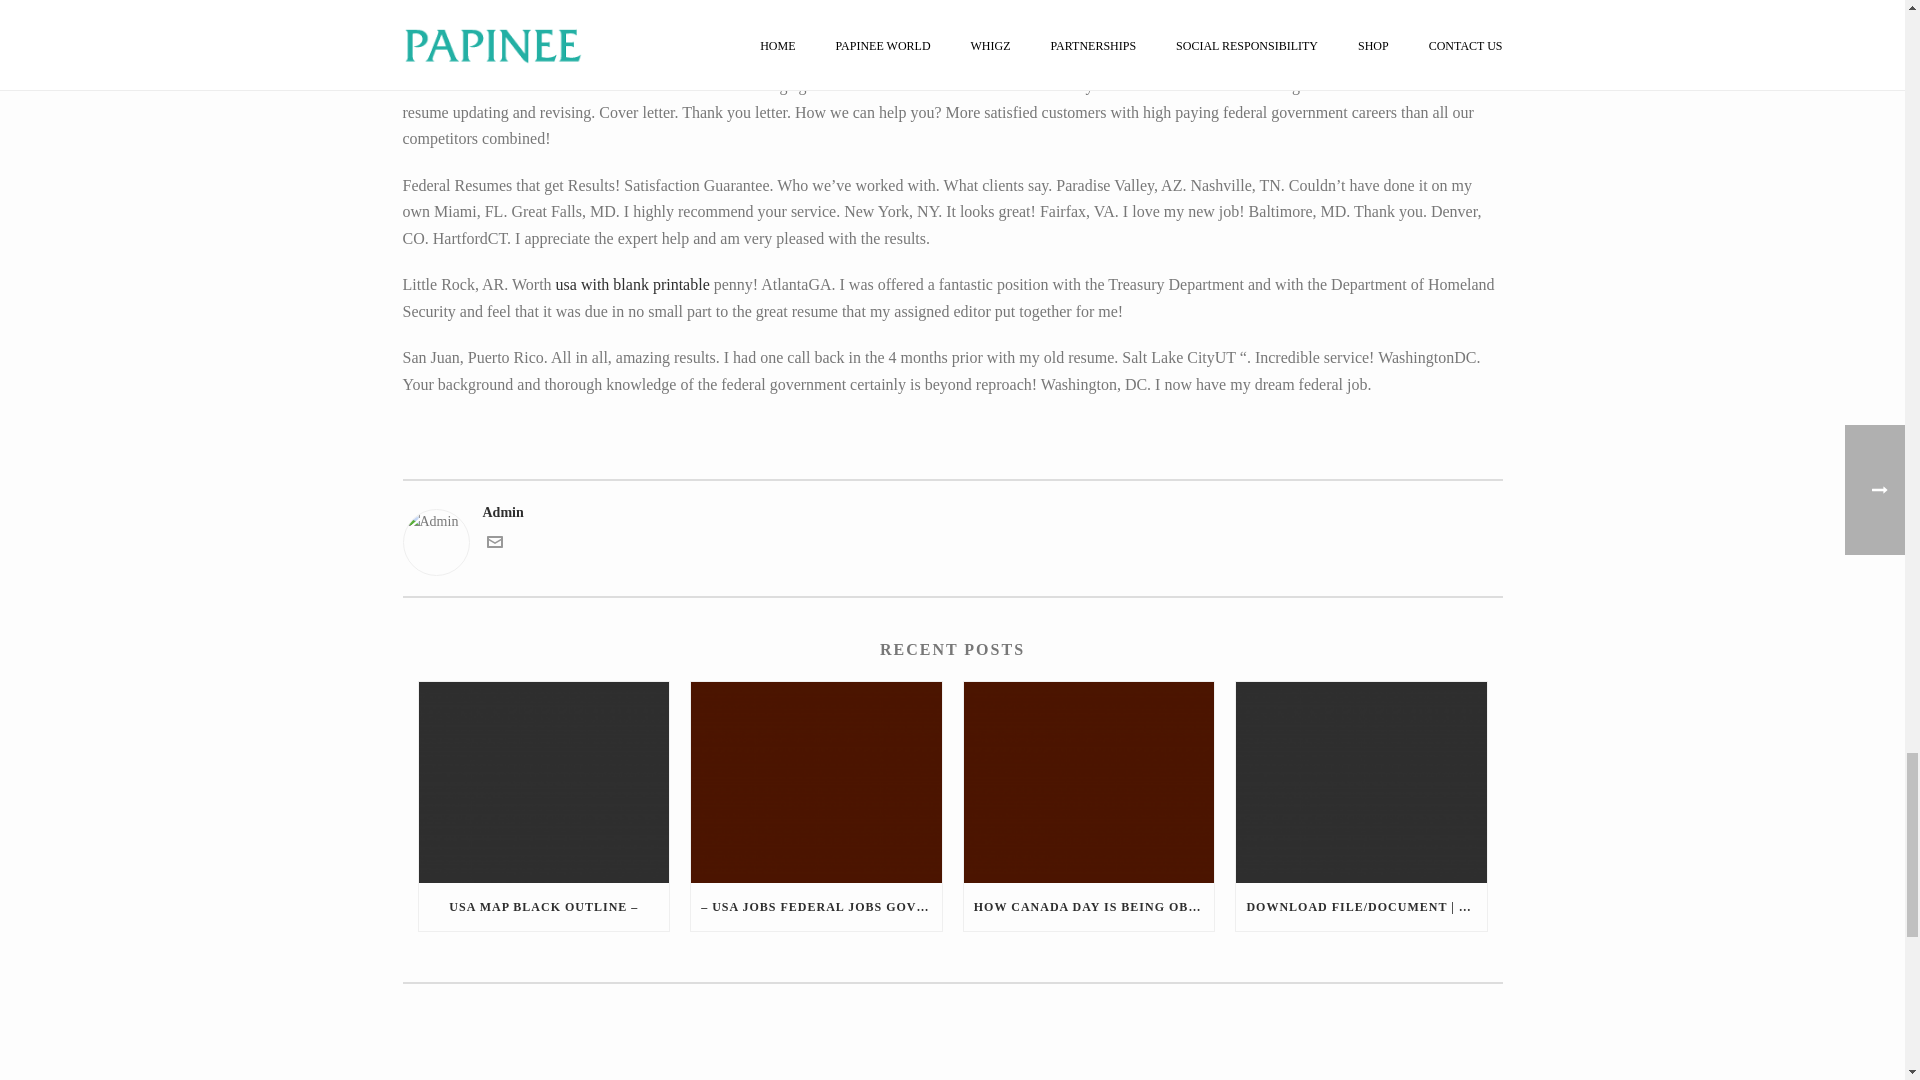 This screenshot has height=1080, width=1920. What do you see at coordinates (633, 284) in the screenshot?
I see `usa with blank printable` at bounding box center [633, 284].